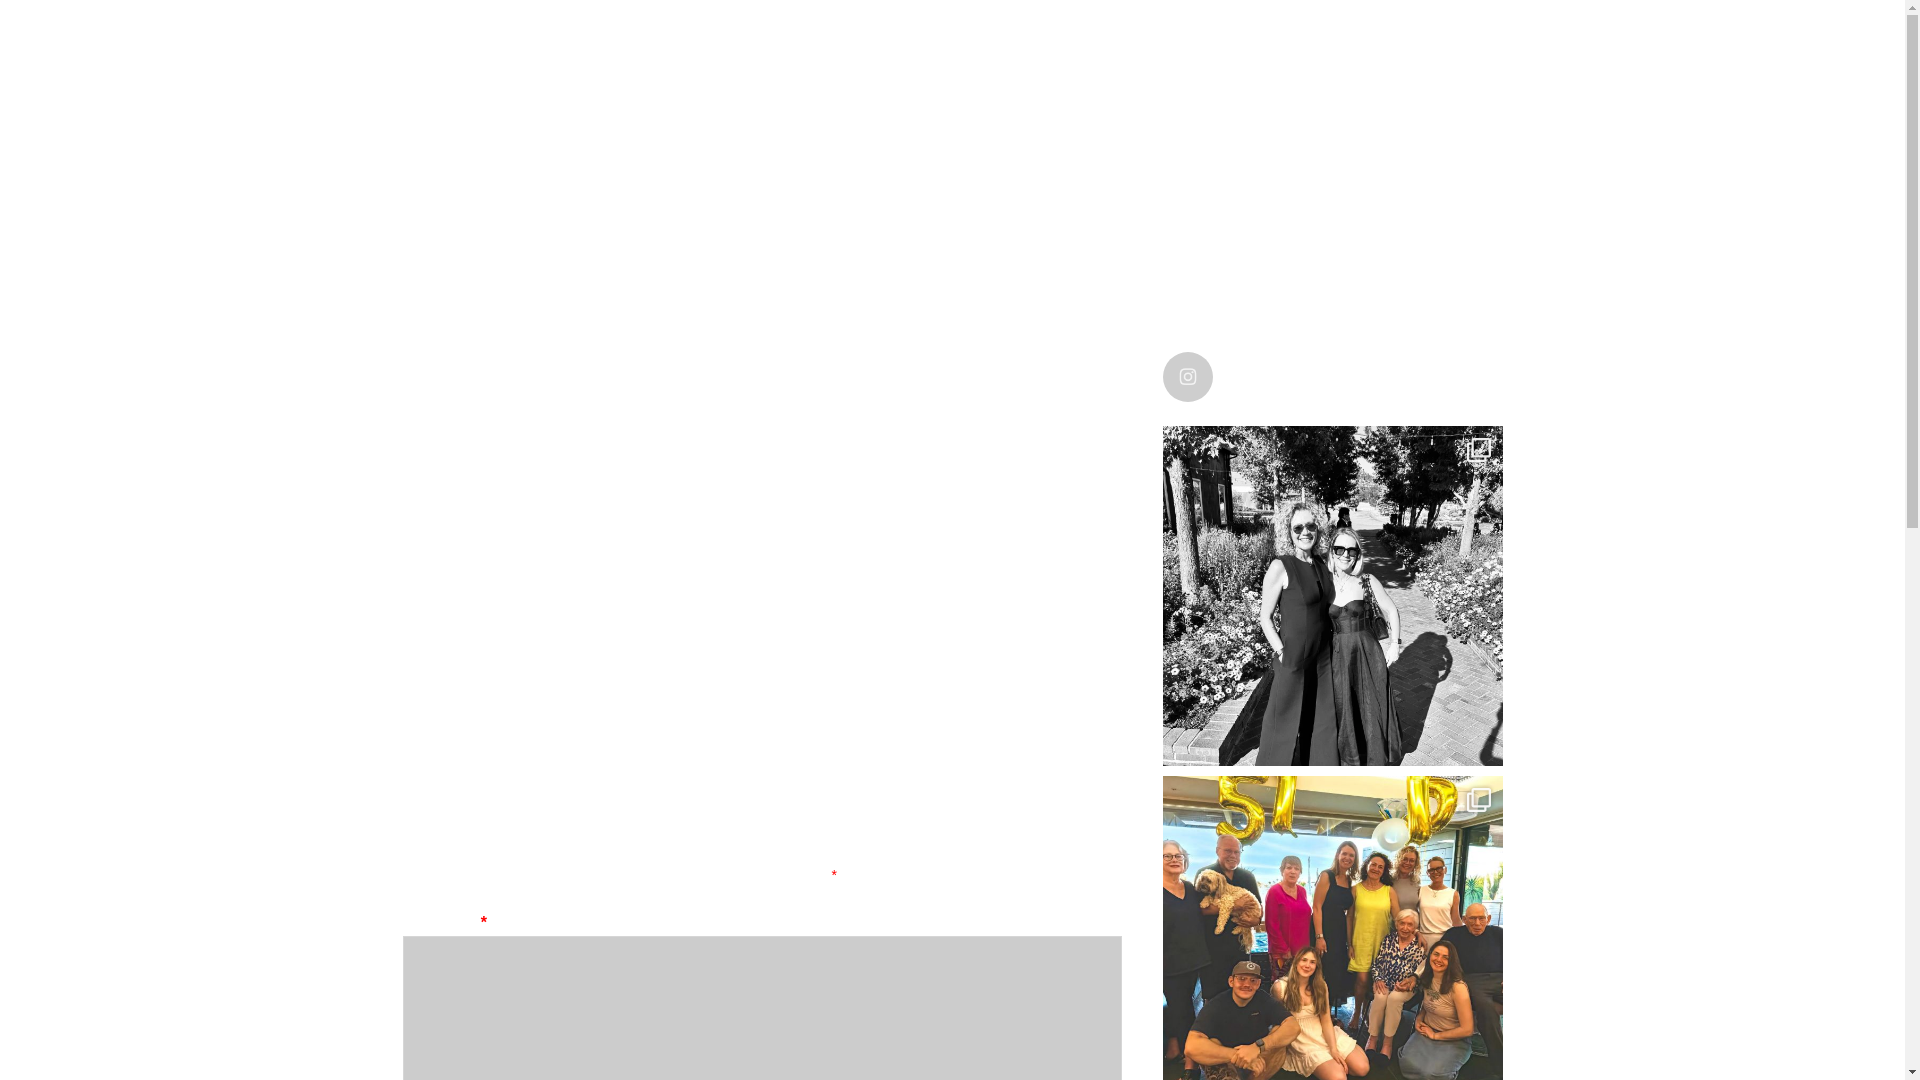 The width and height of the screenshot is (1920, 1080). What do you see at coordinates (726, 30) in the screenshot?
I see `CONTACT` at bounding box center [726, 30].